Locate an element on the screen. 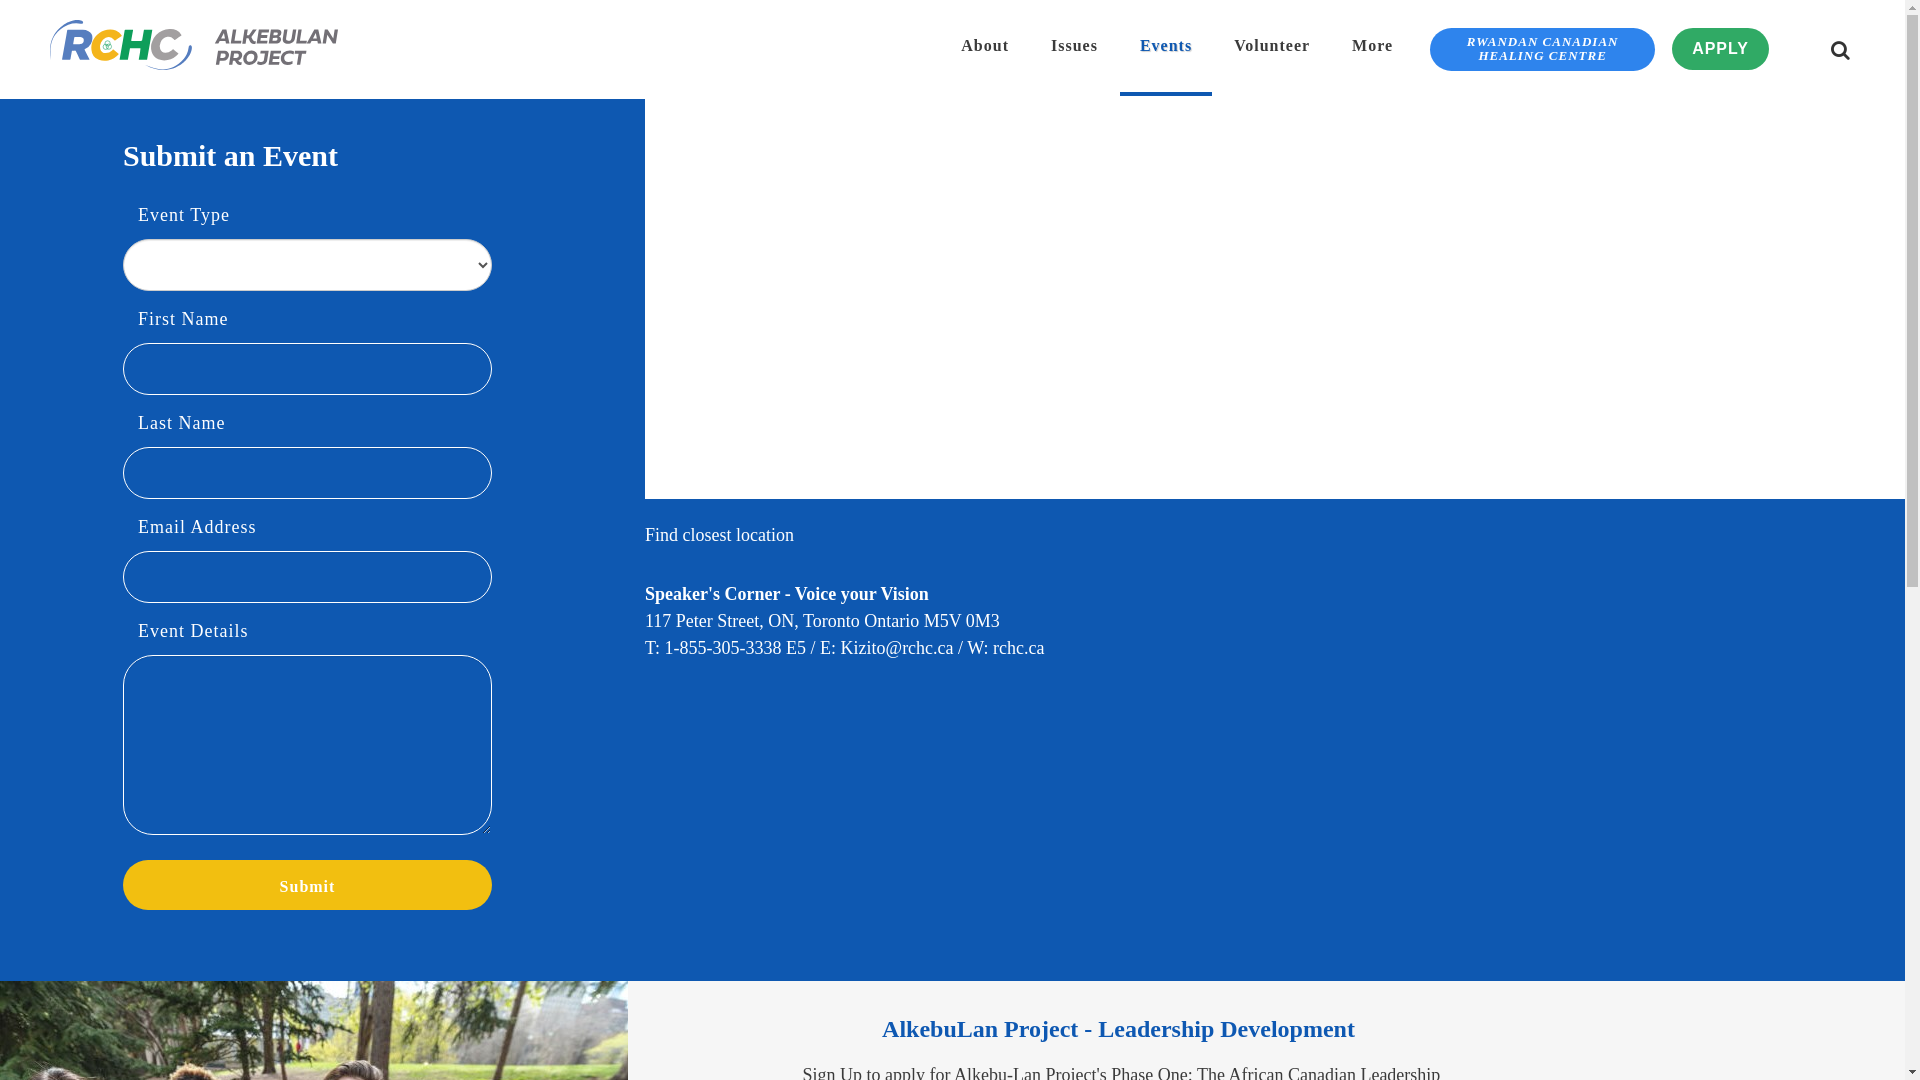 The width and height of the screenshot is (1920, 1080). Find closest location is located at coordinates (720, 535).